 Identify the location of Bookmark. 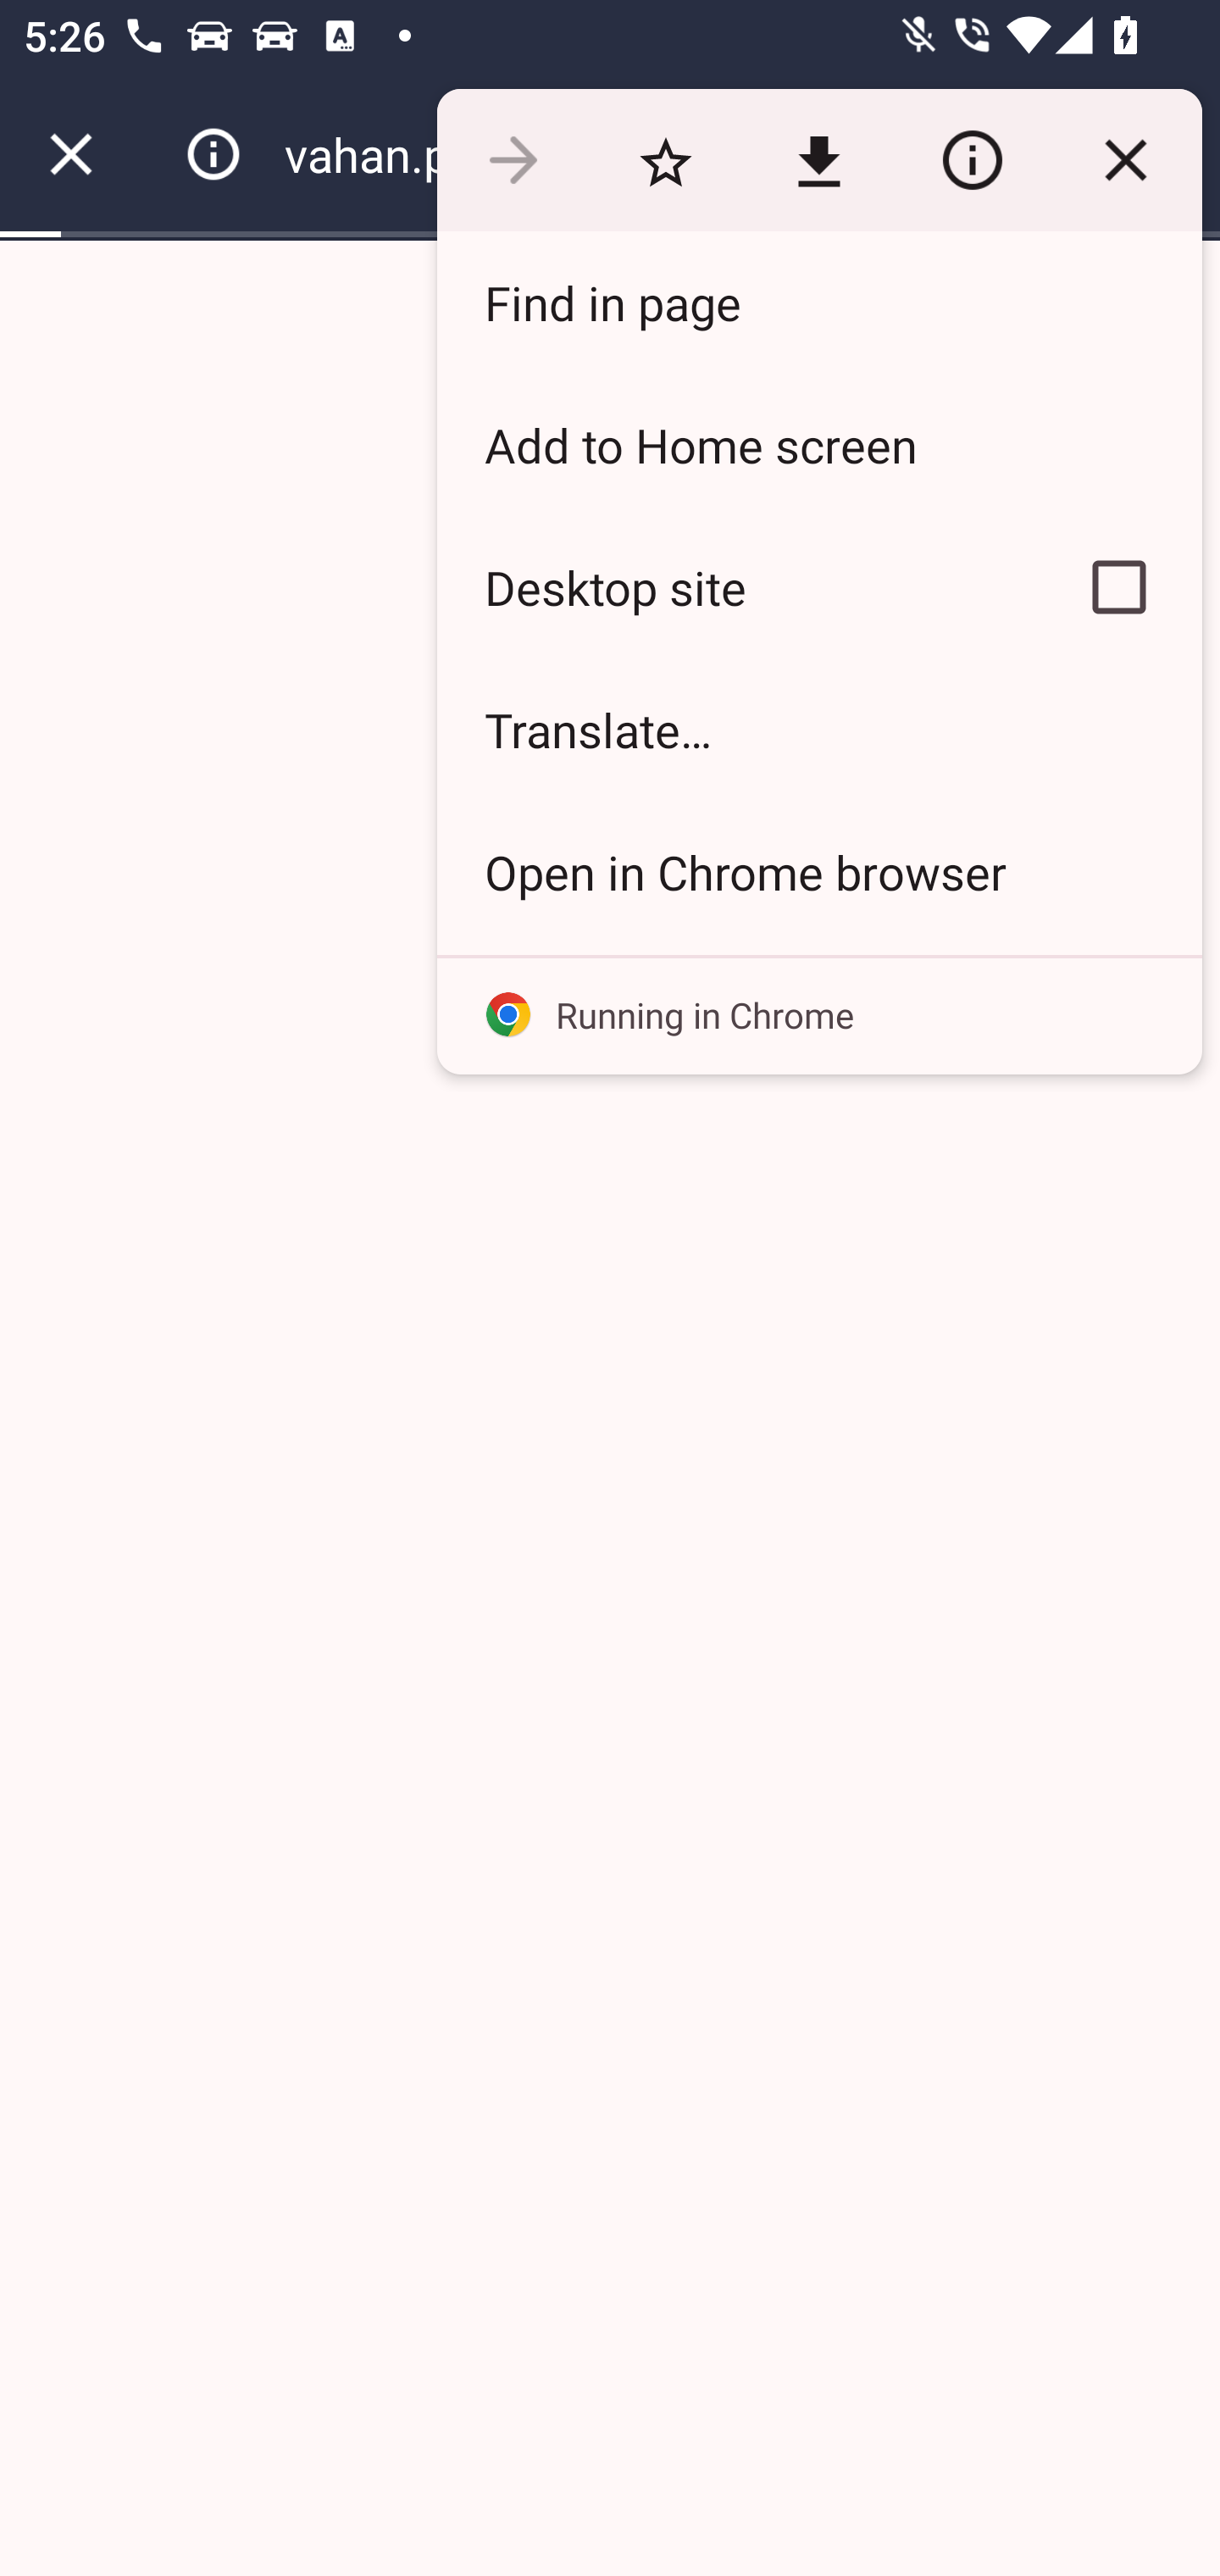
(665, 161).